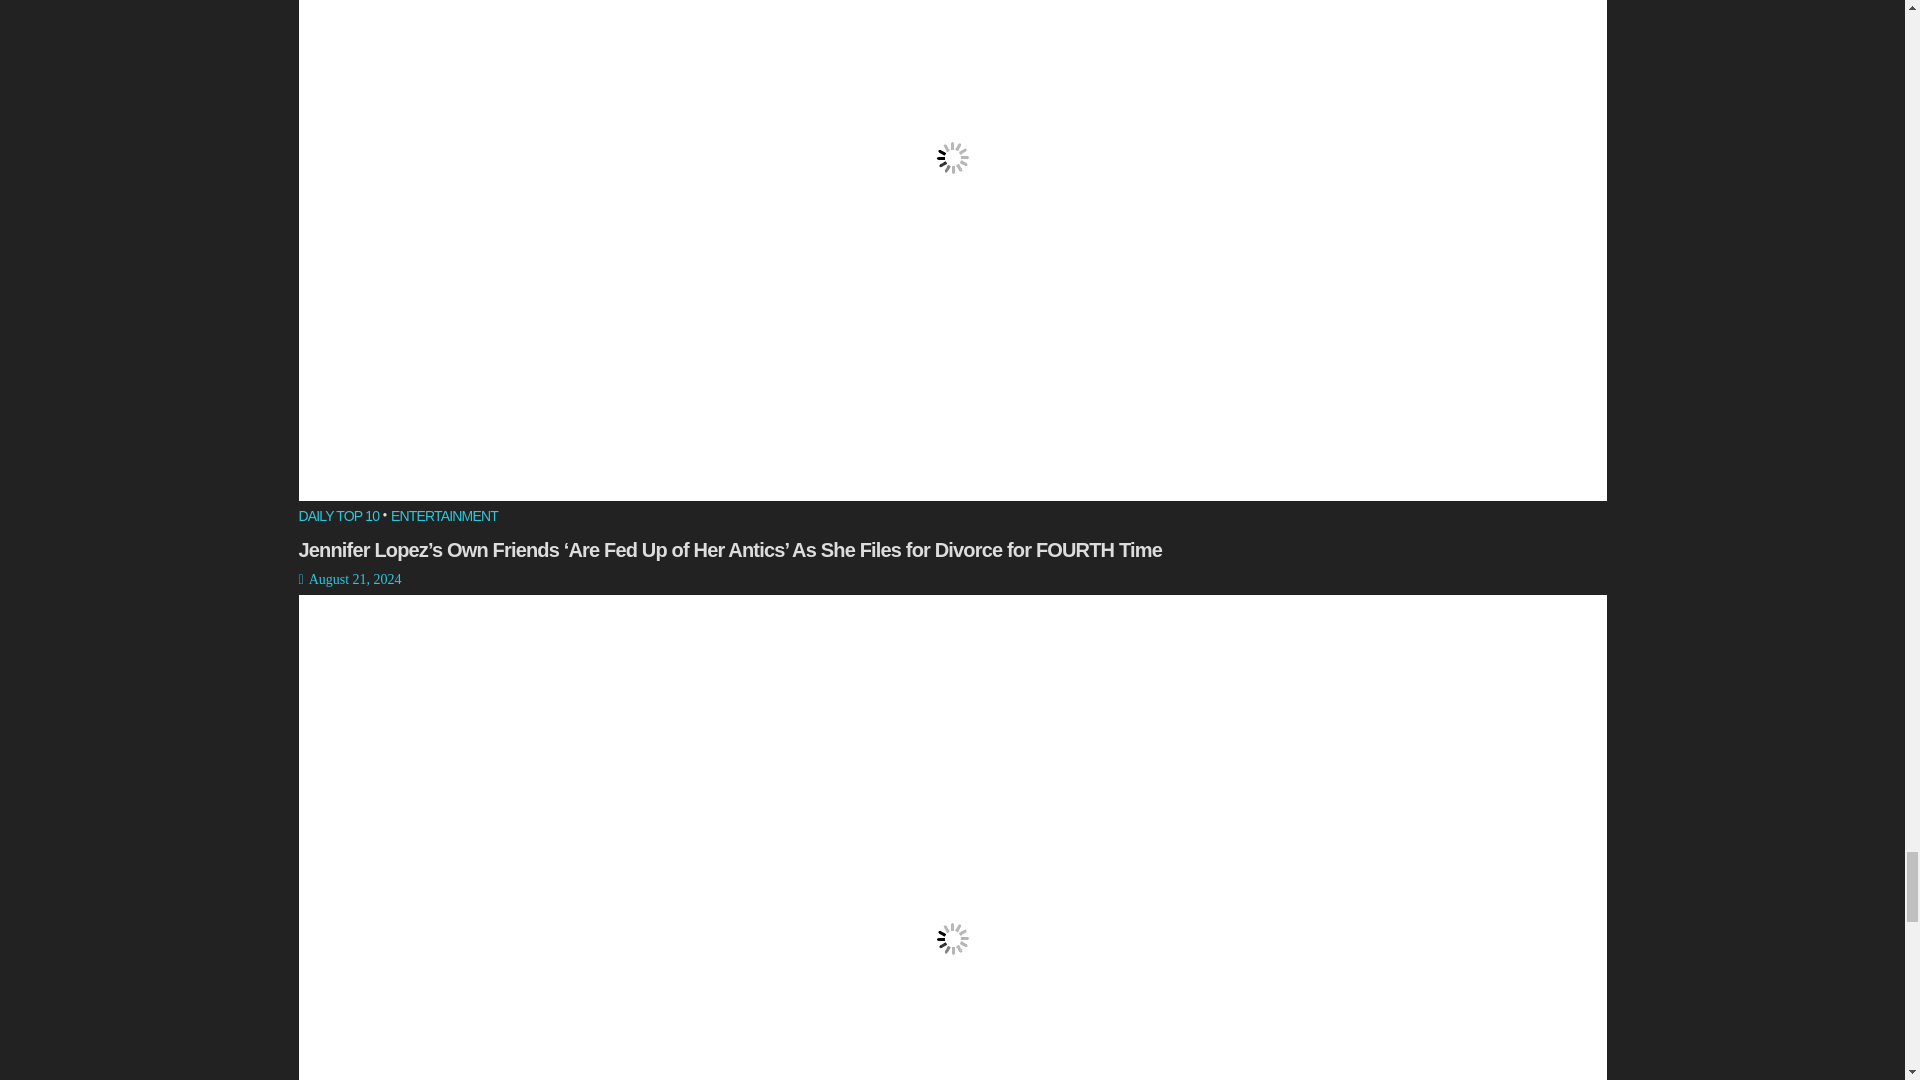  Describe the element at coordinates (338, 518) in the screenshot. I see `DAILY TOP 10` at that location.